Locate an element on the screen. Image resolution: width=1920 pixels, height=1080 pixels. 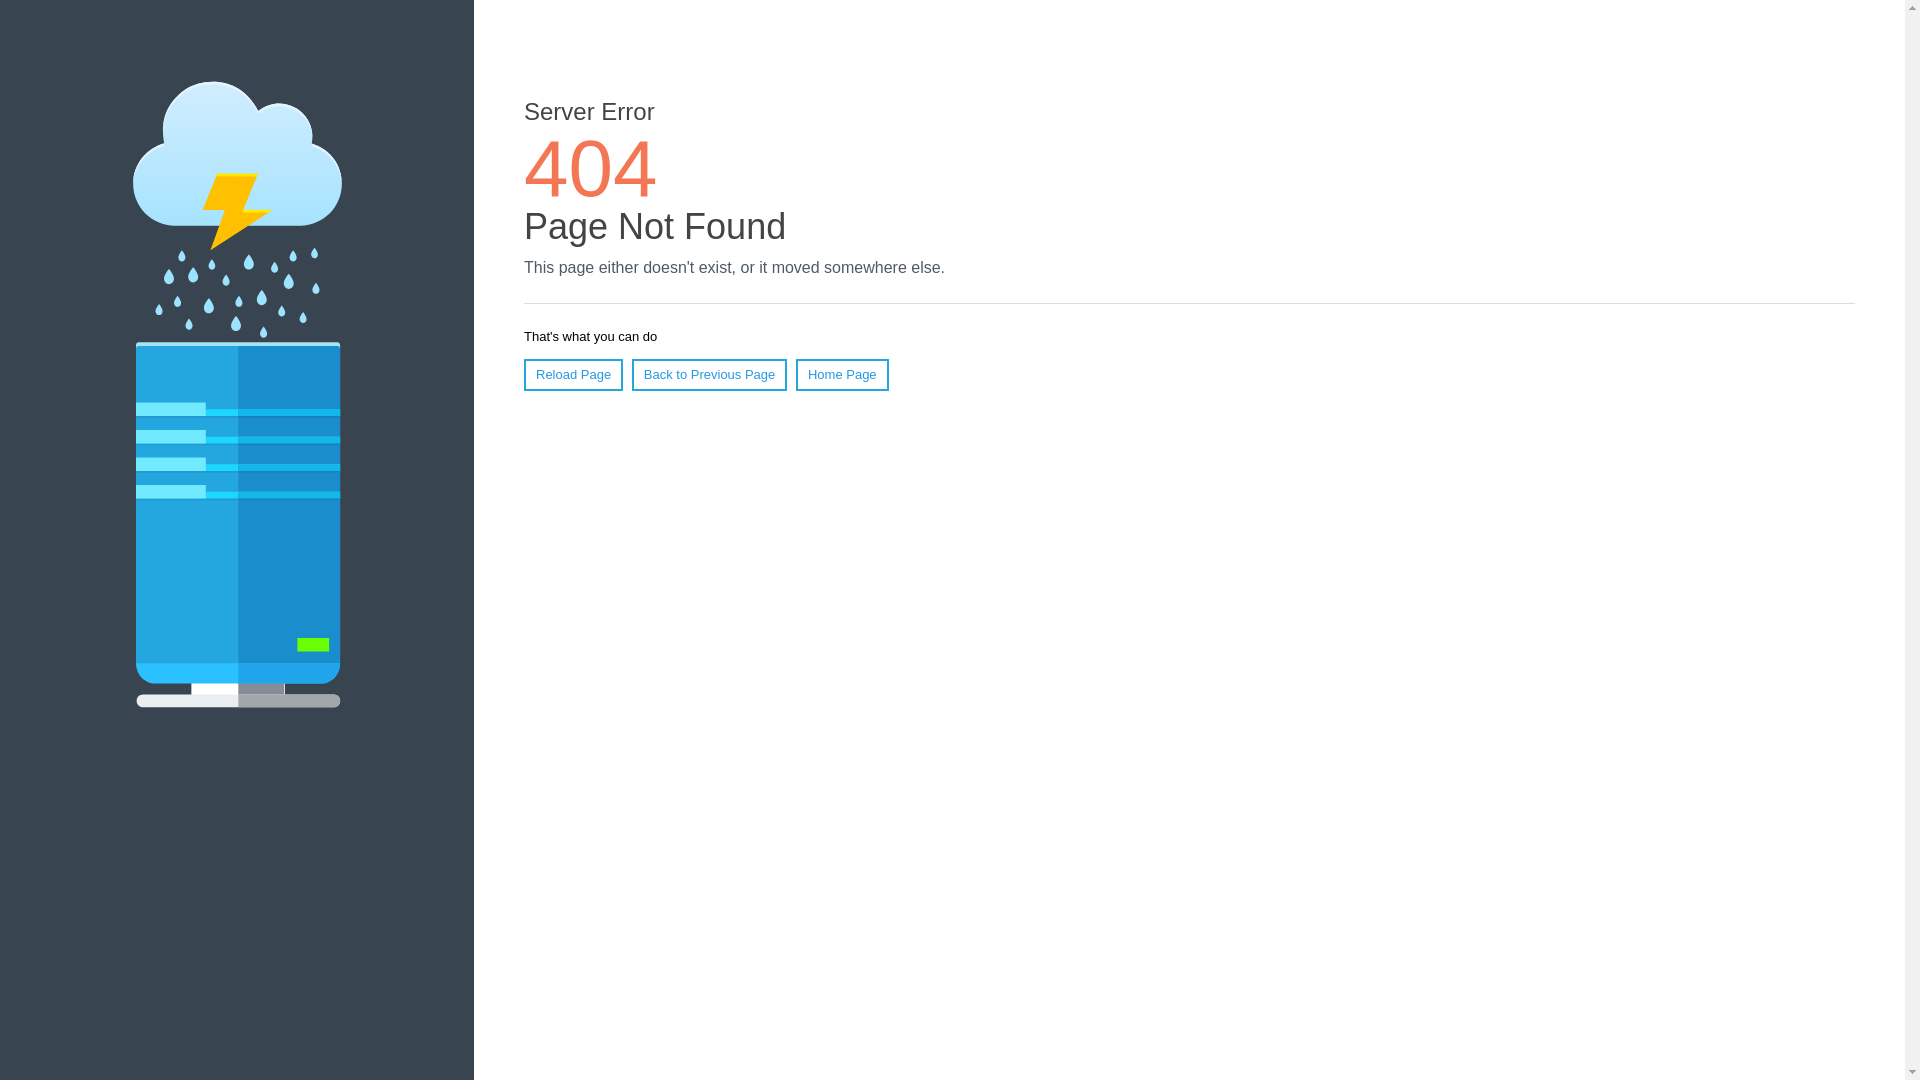
Home Page is located at coordinates (842, 375).